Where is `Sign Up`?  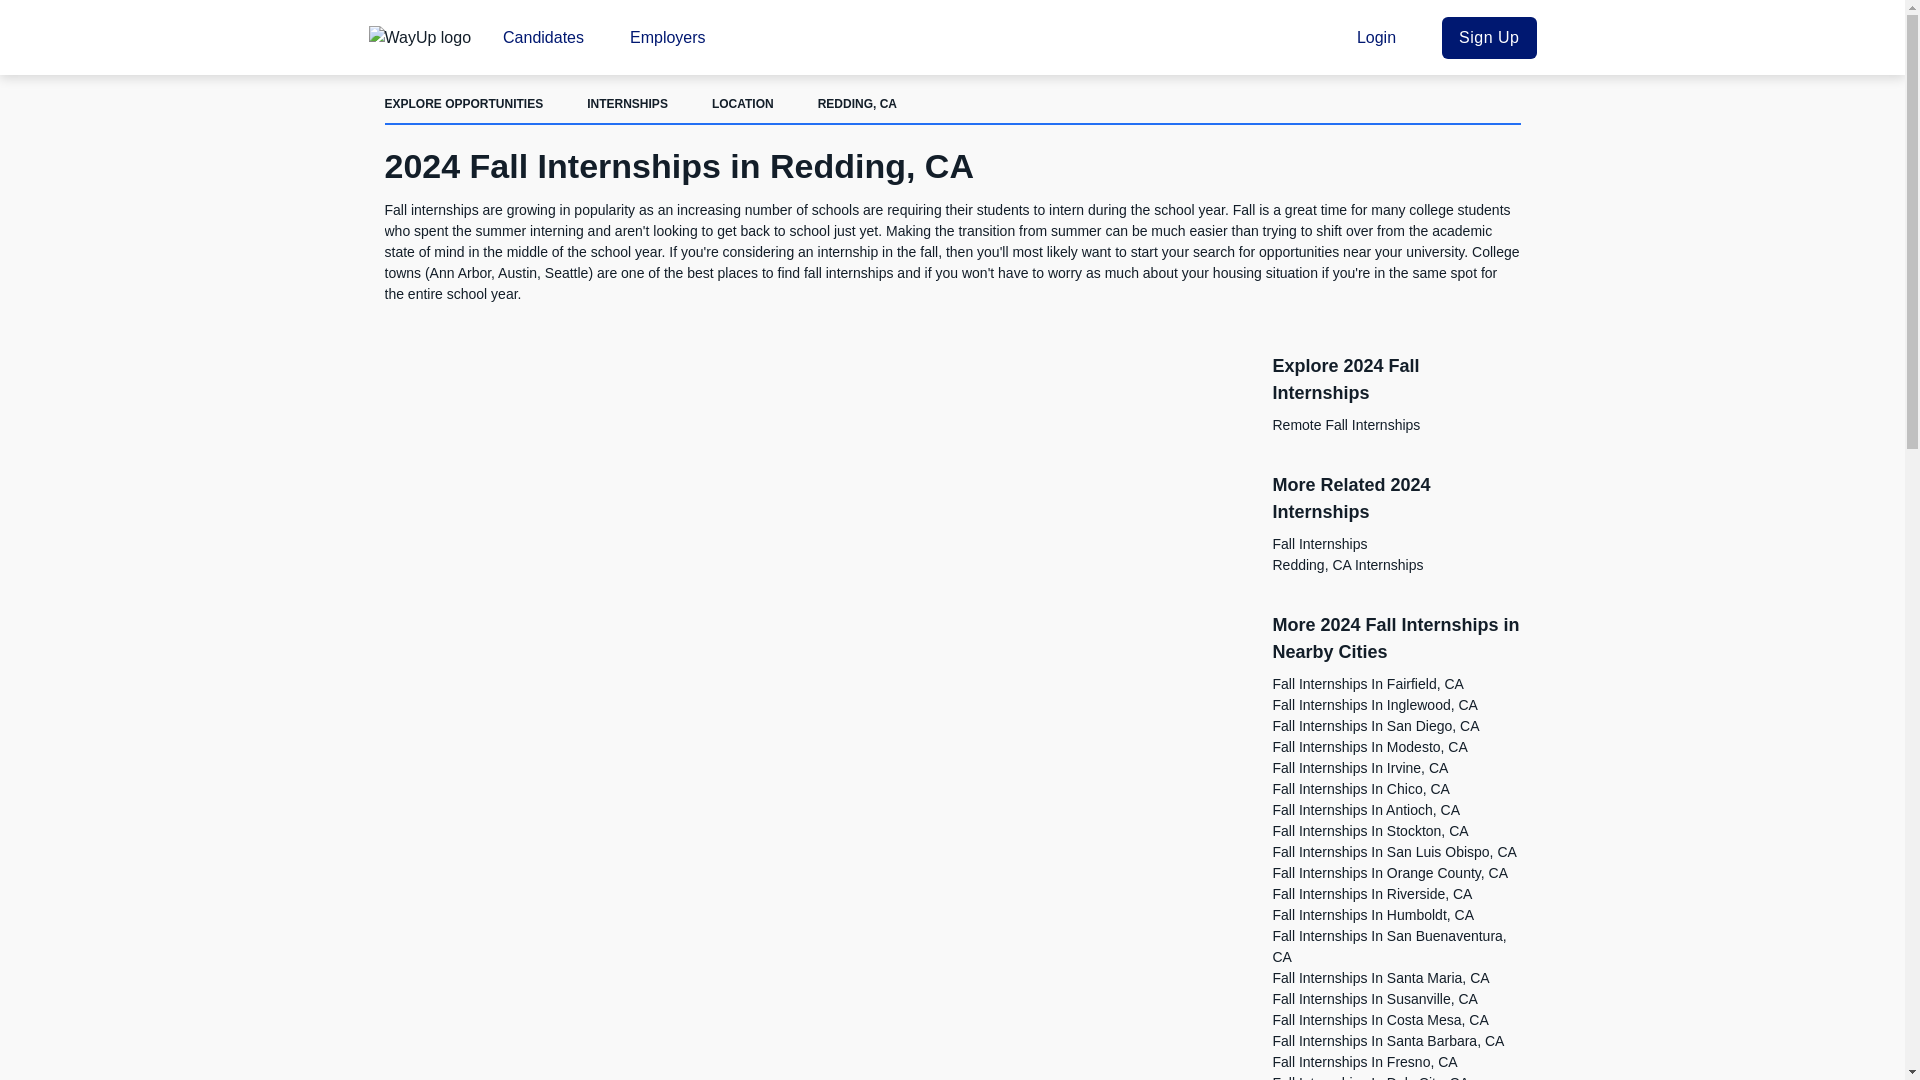
Sign Up is located at coordinates (1488, 37).